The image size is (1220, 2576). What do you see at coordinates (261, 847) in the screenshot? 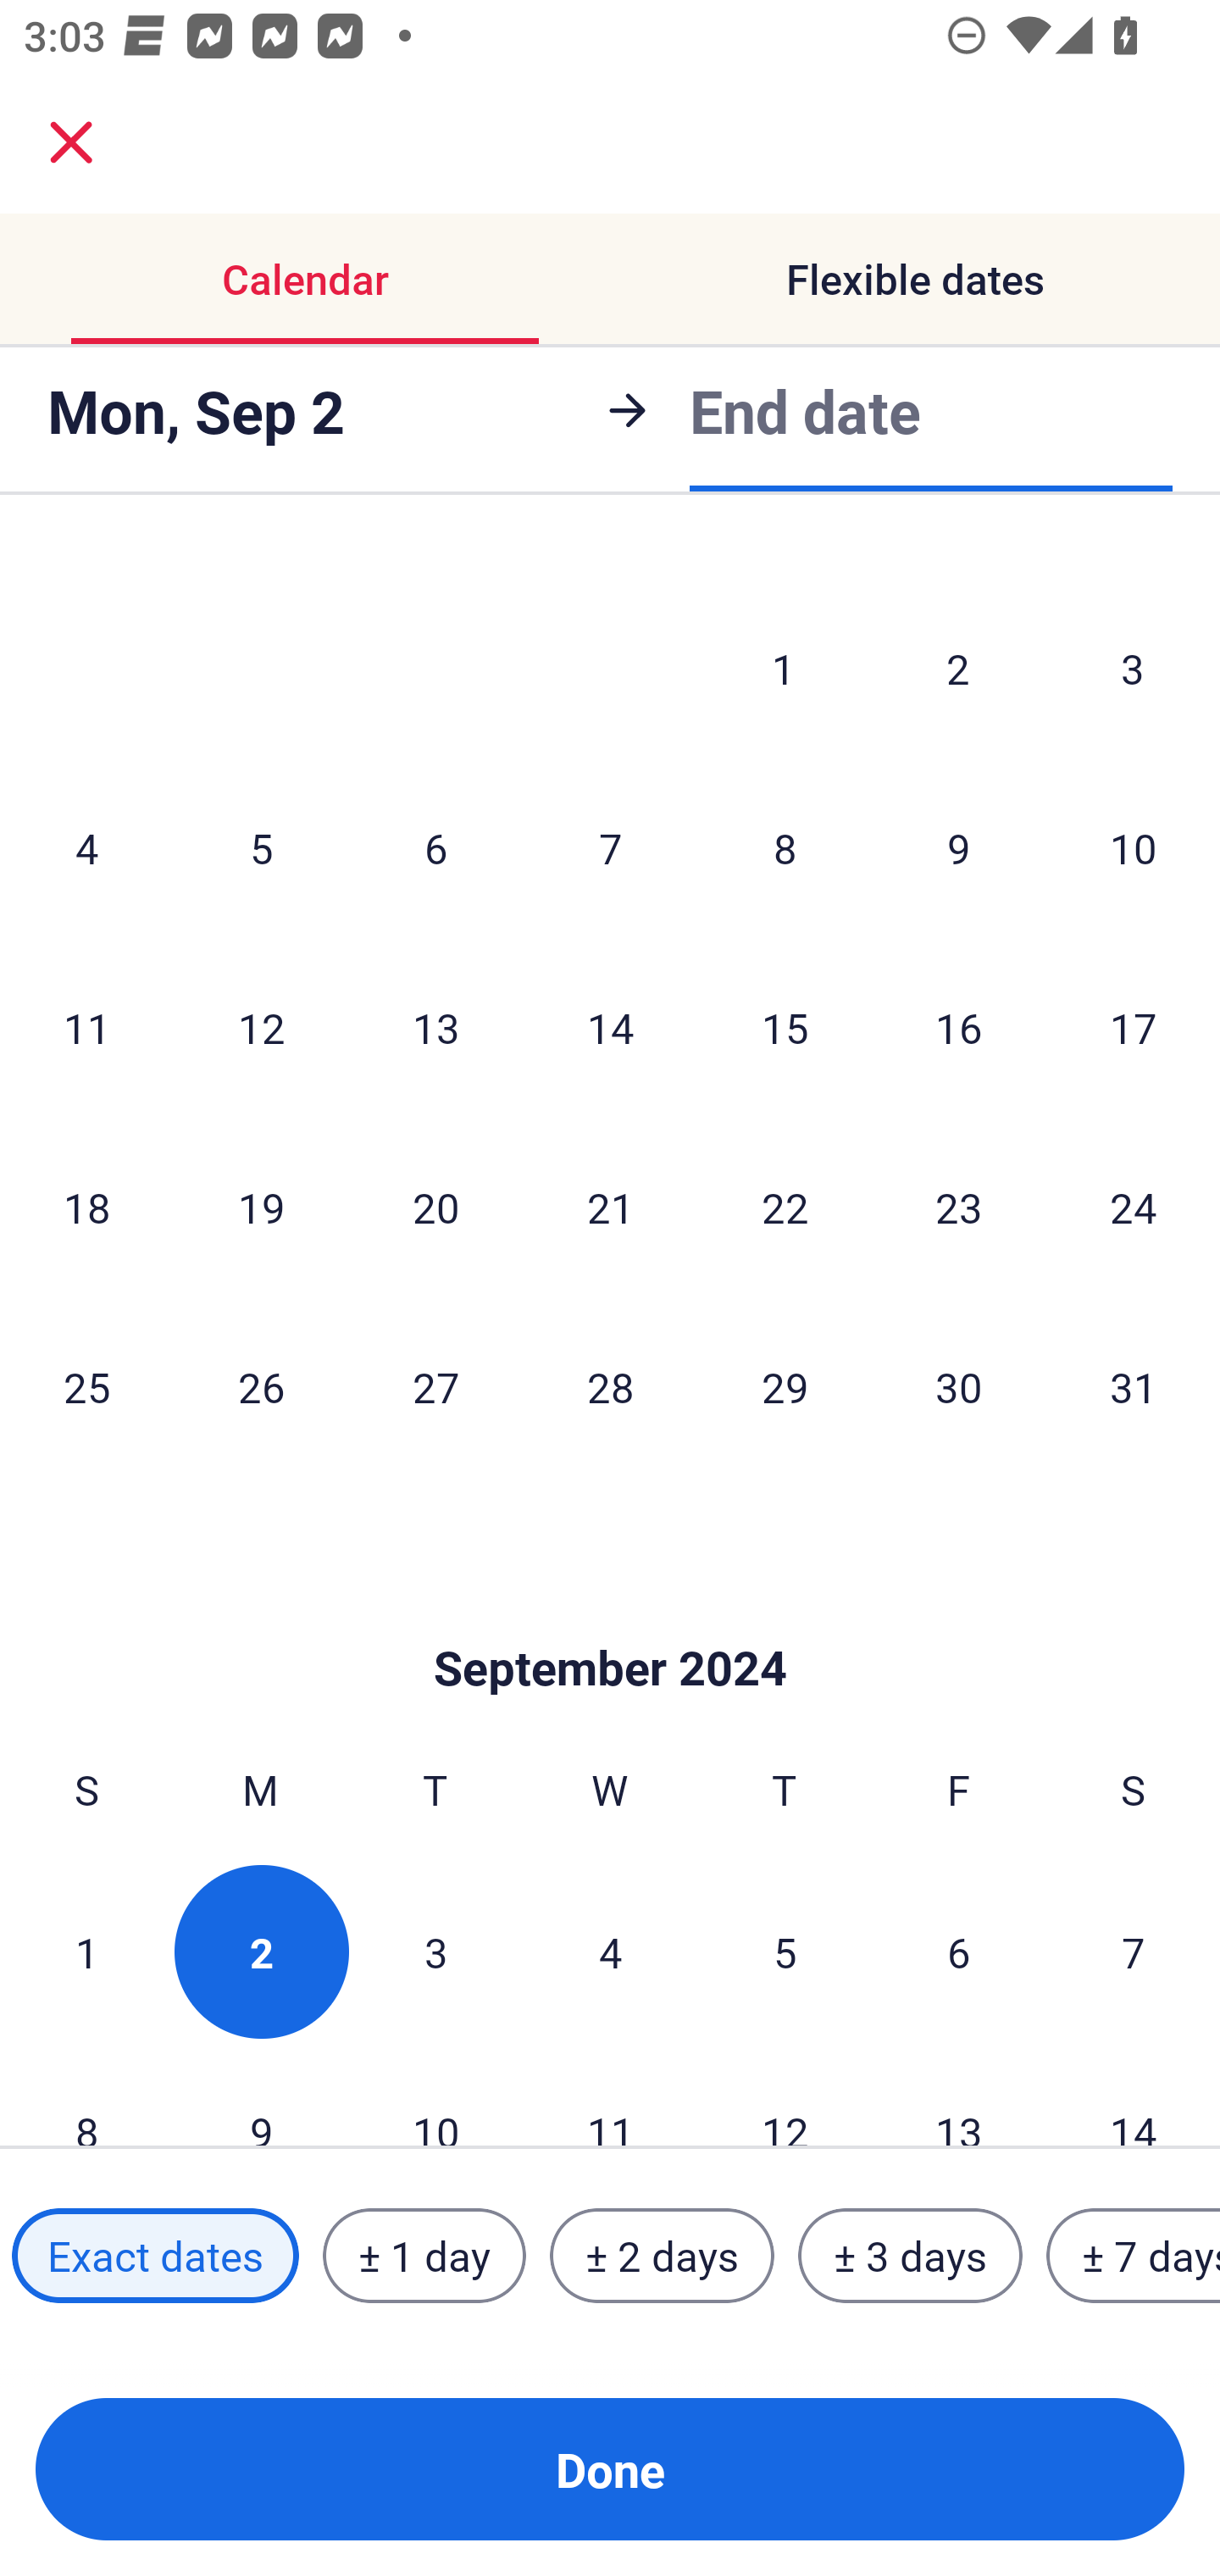
I see `5 Monday, August 5, 2024` at bounding box center [261, 847].